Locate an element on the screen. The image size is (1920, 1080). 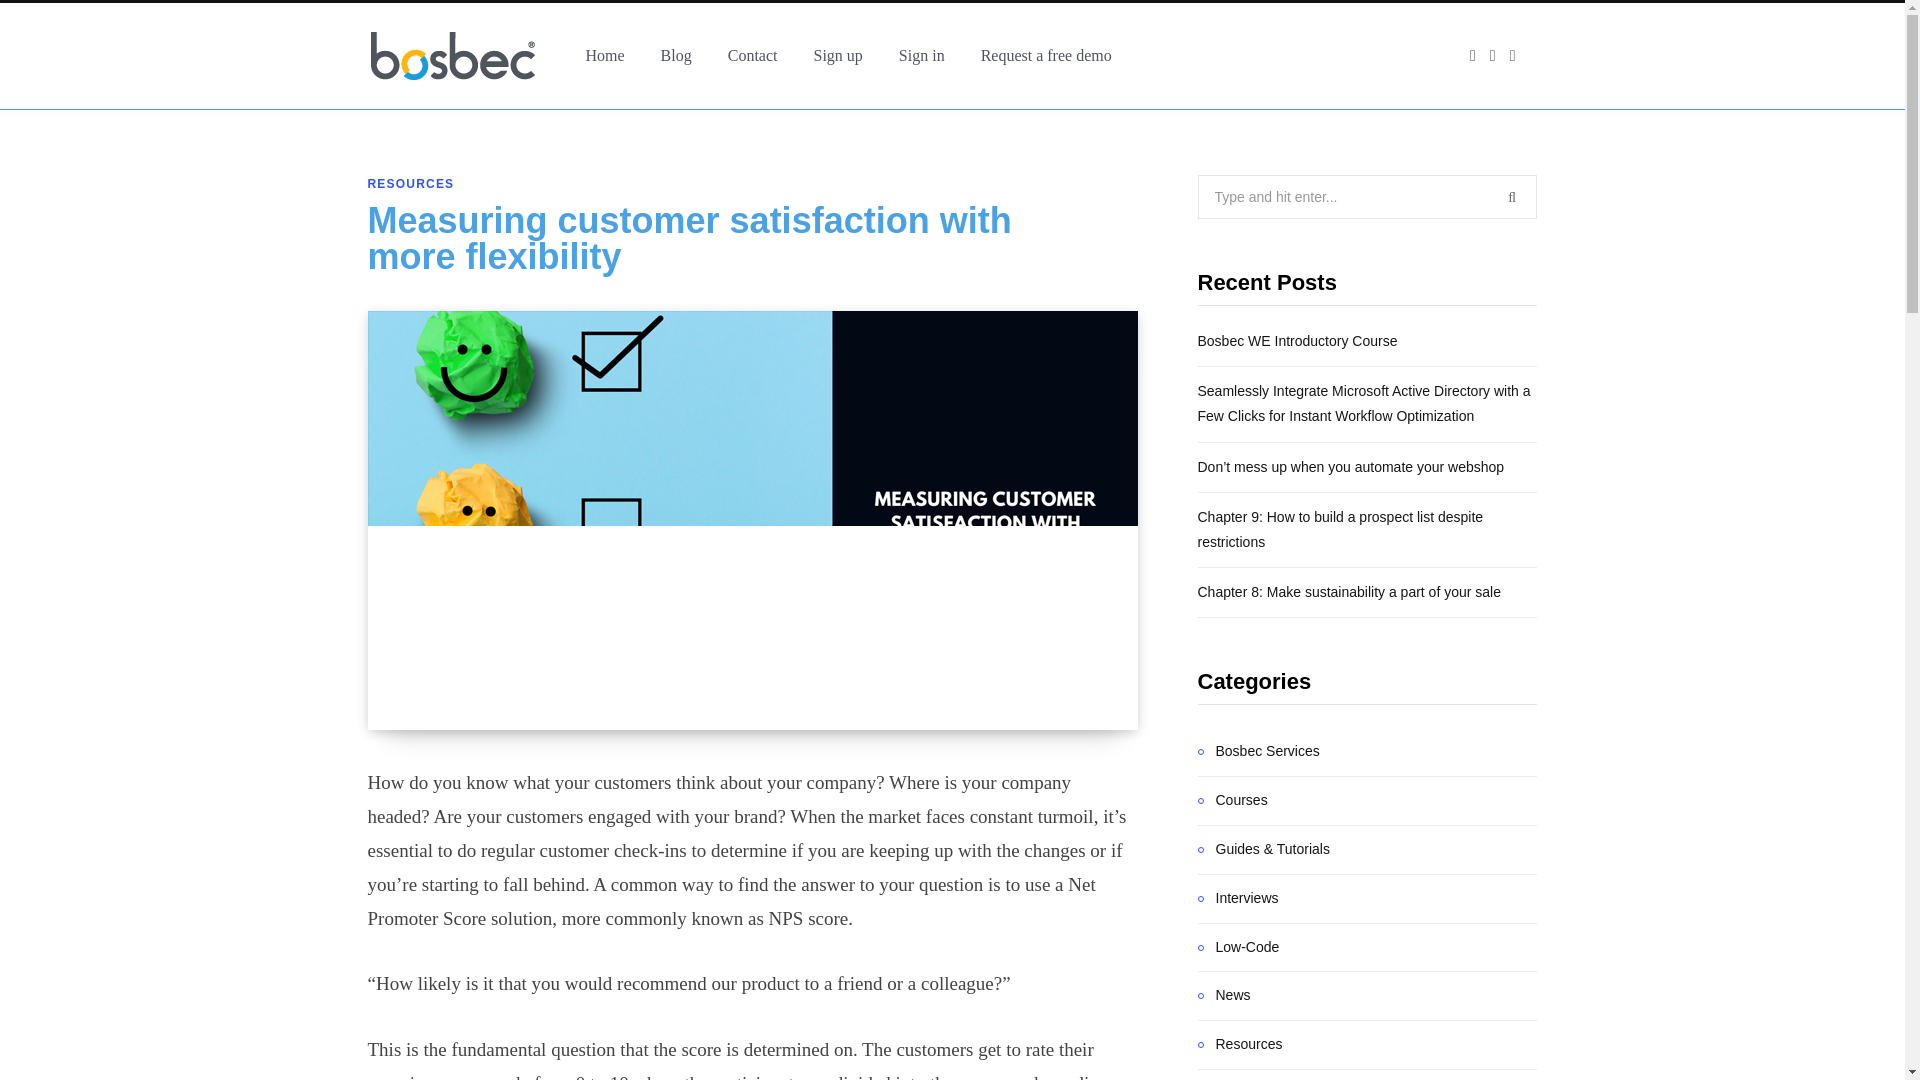
Courses is located at coordinates (1232, 801).